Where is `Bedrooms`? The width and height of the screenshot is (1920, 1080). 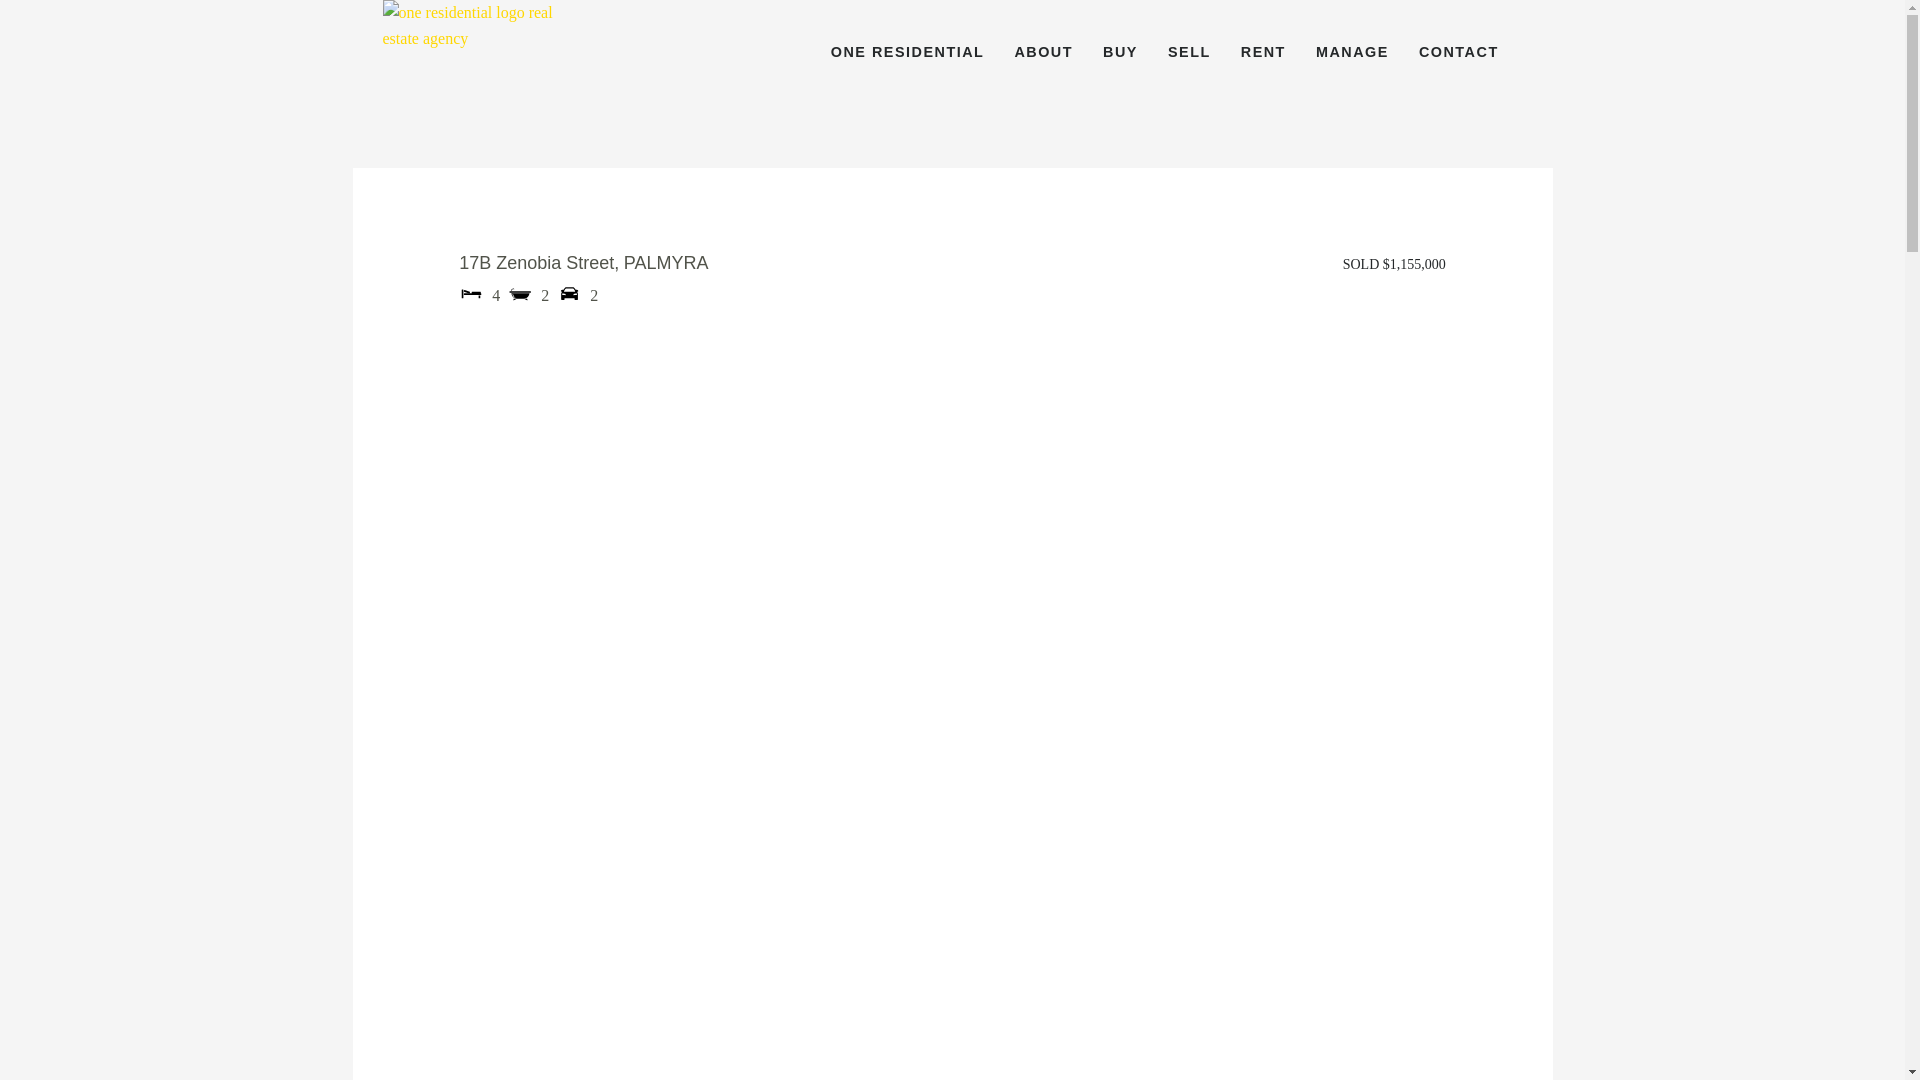 Bedrooms is located at coordinates (470, 292).